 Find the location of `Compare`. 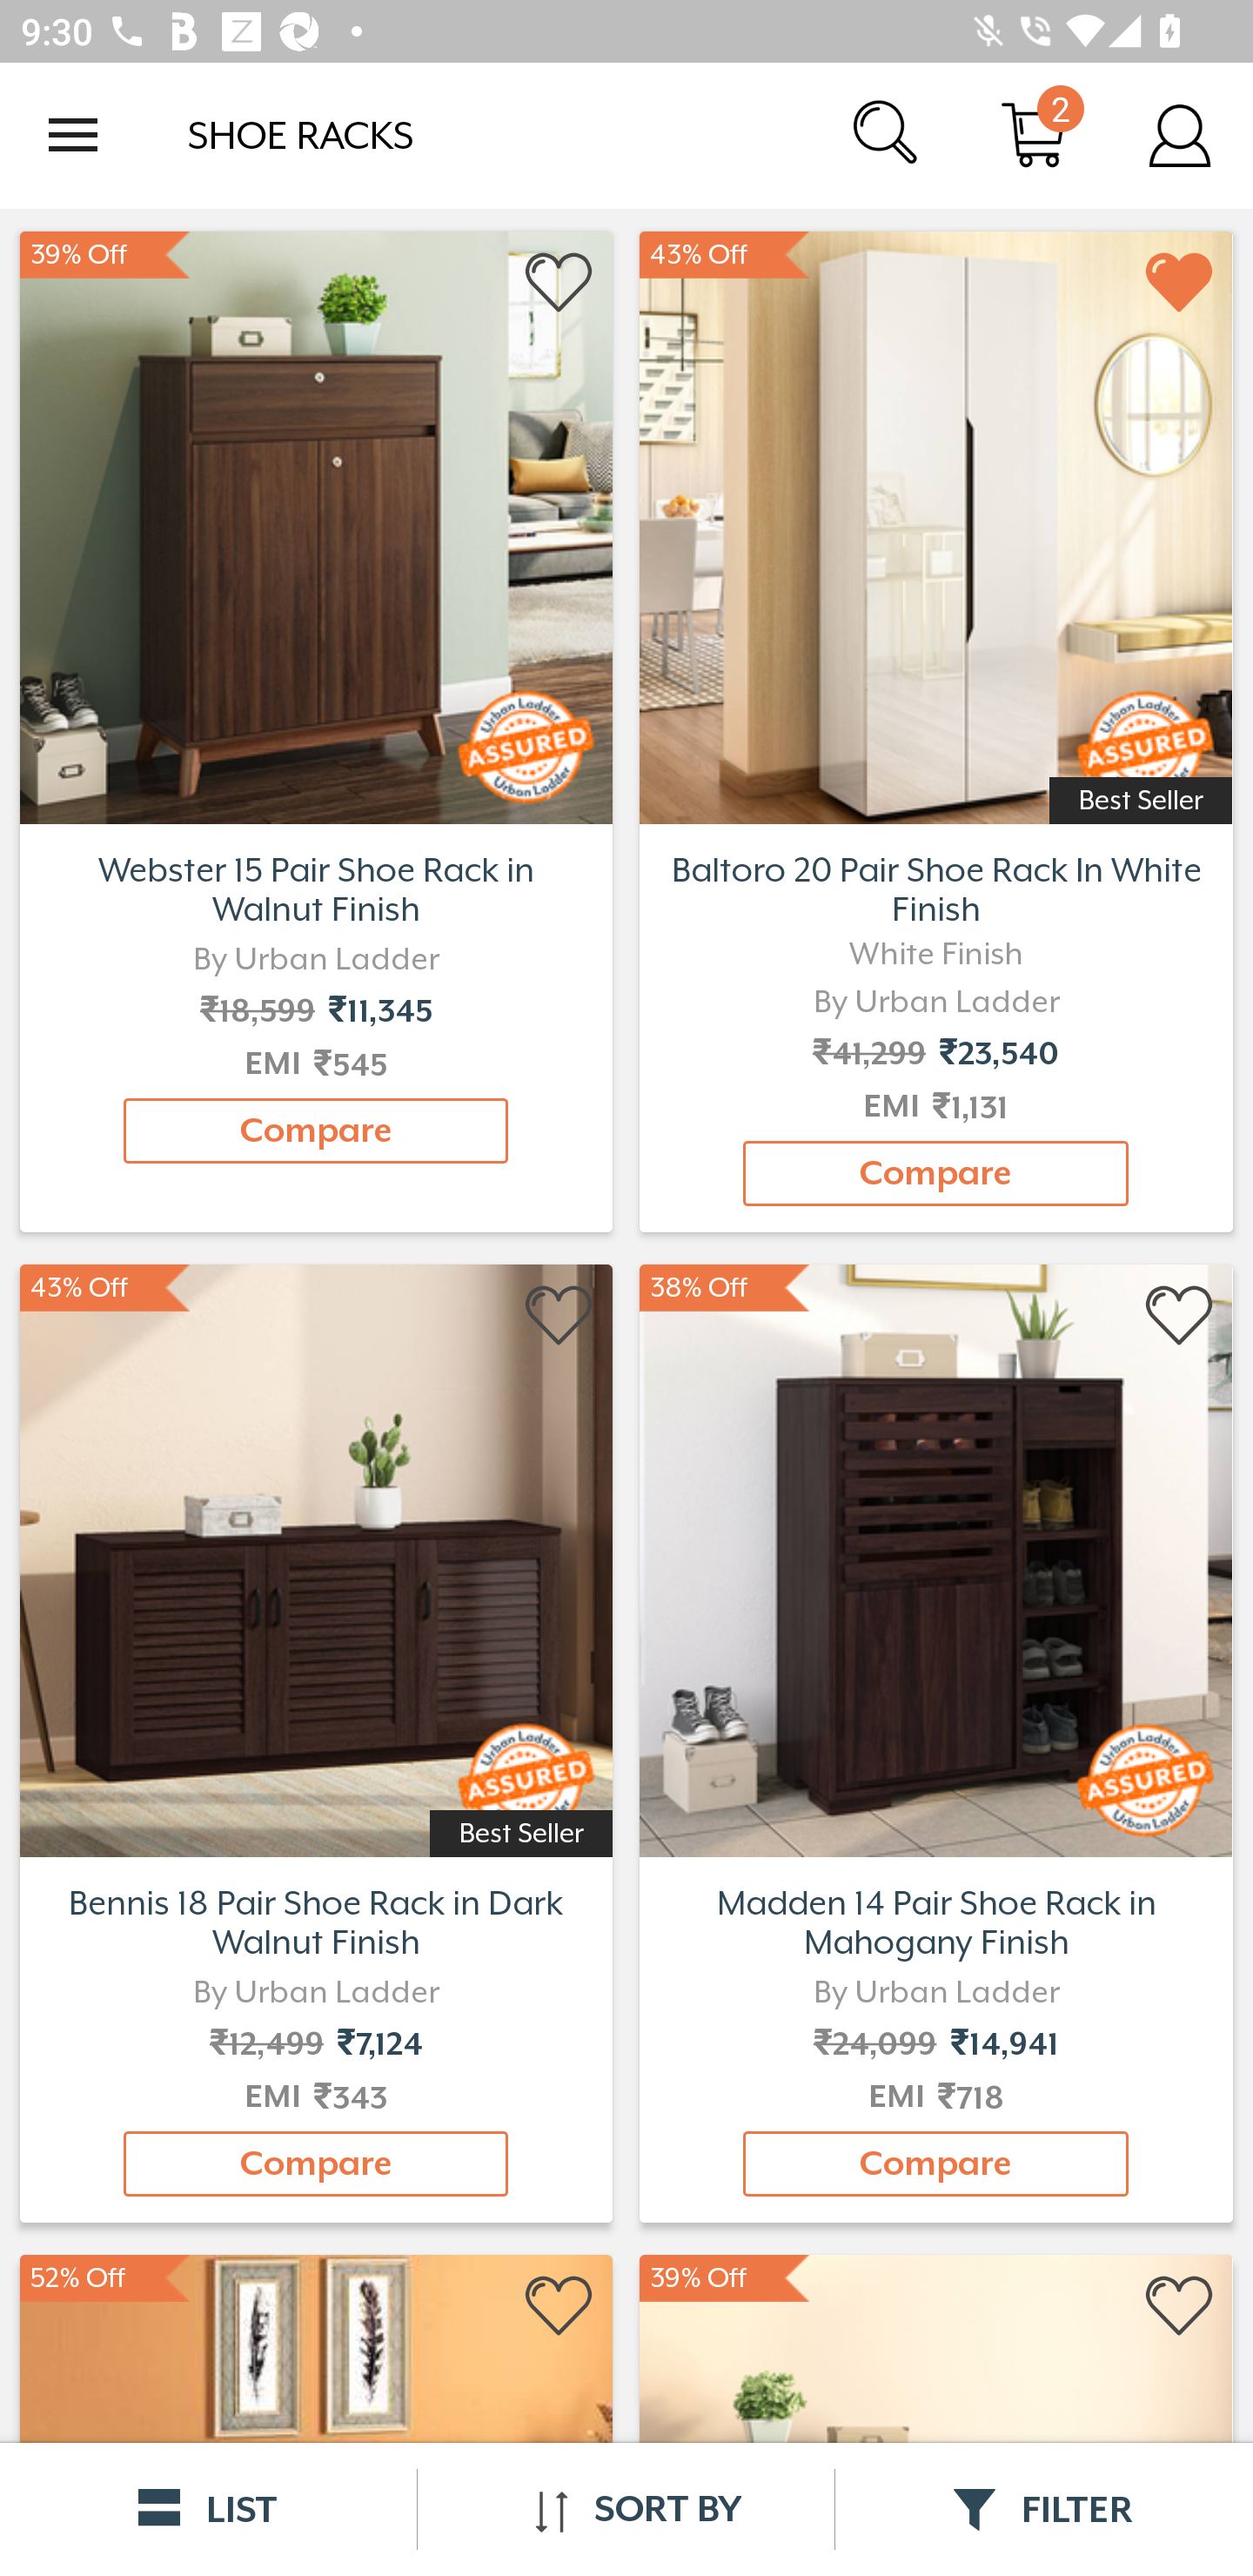

Compare is located at coordinates (935, 1173).